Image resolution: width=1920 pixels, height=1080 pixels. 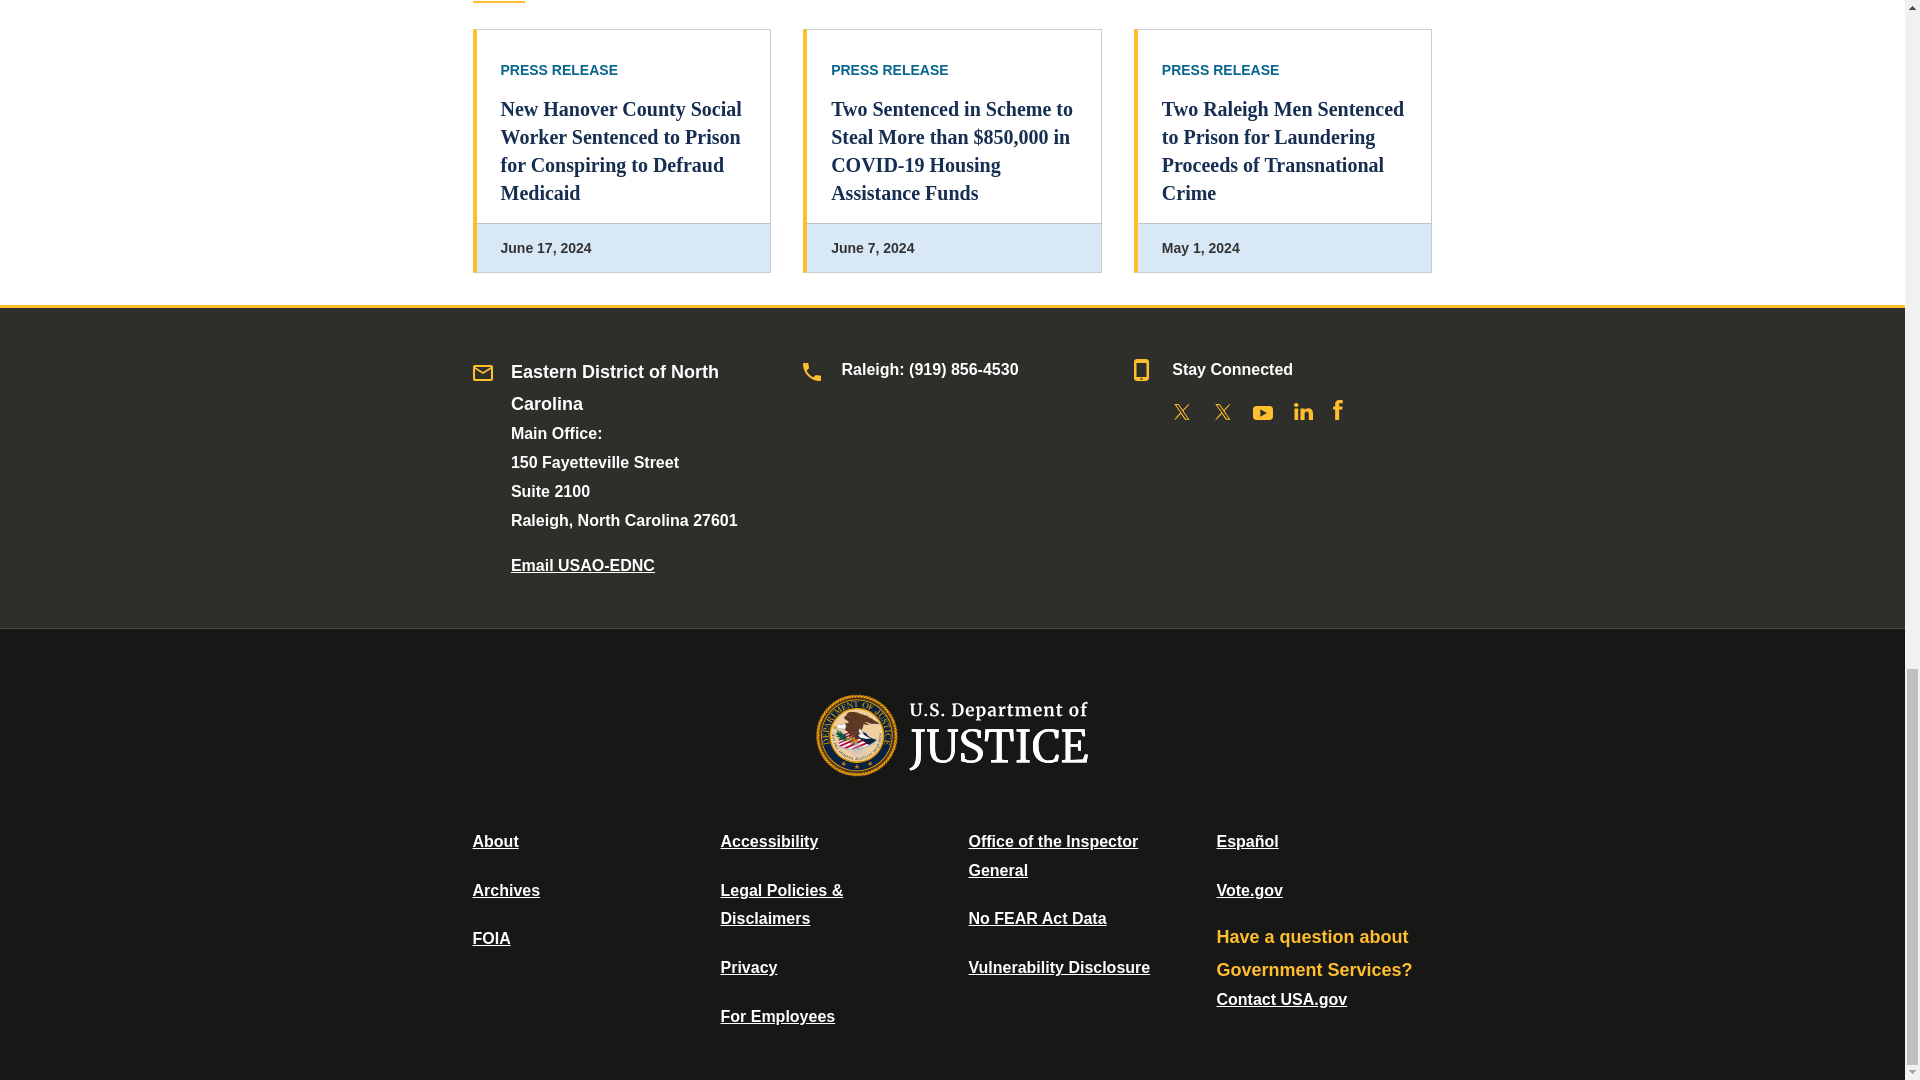 I want to click on Legal Policies and Disclaimers, so click(x=781, y=904).